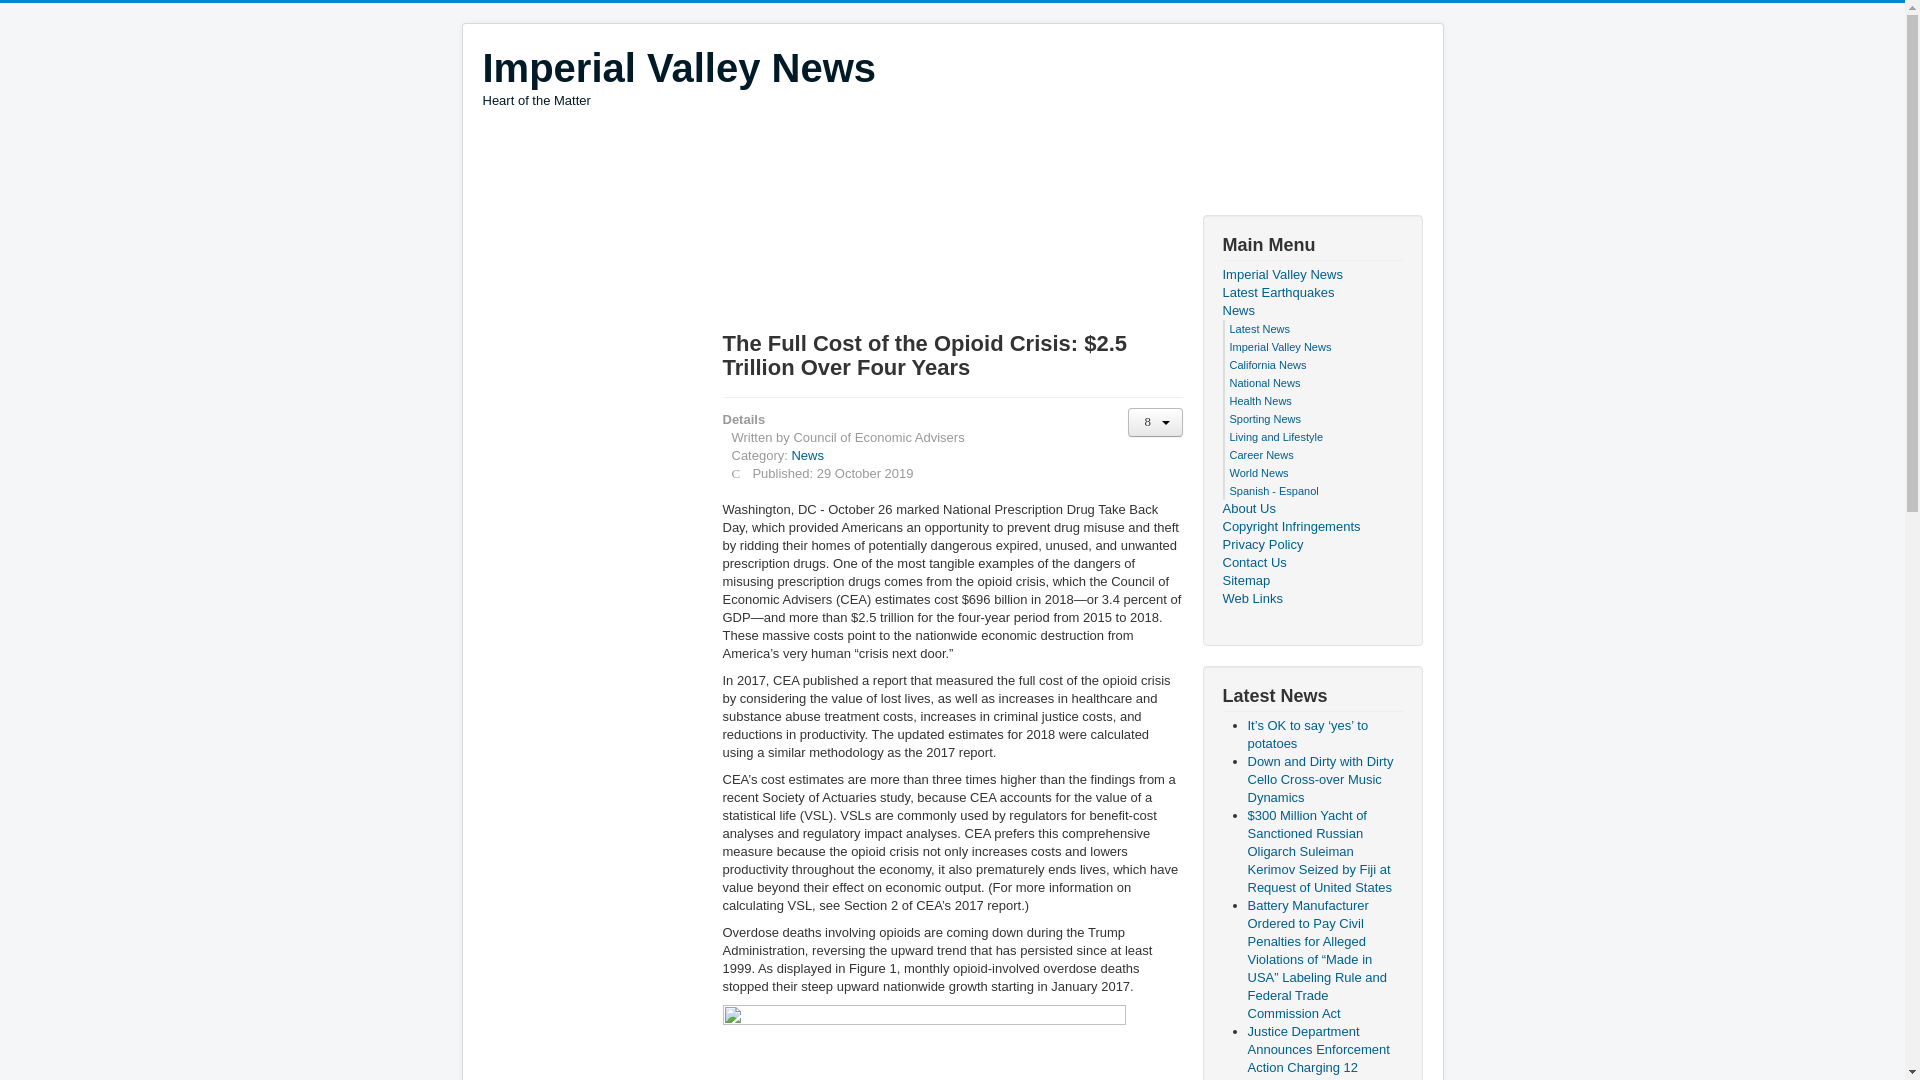 This screenshot has height=1080, width=1920. I want to click on California News, so click(1268, 364).